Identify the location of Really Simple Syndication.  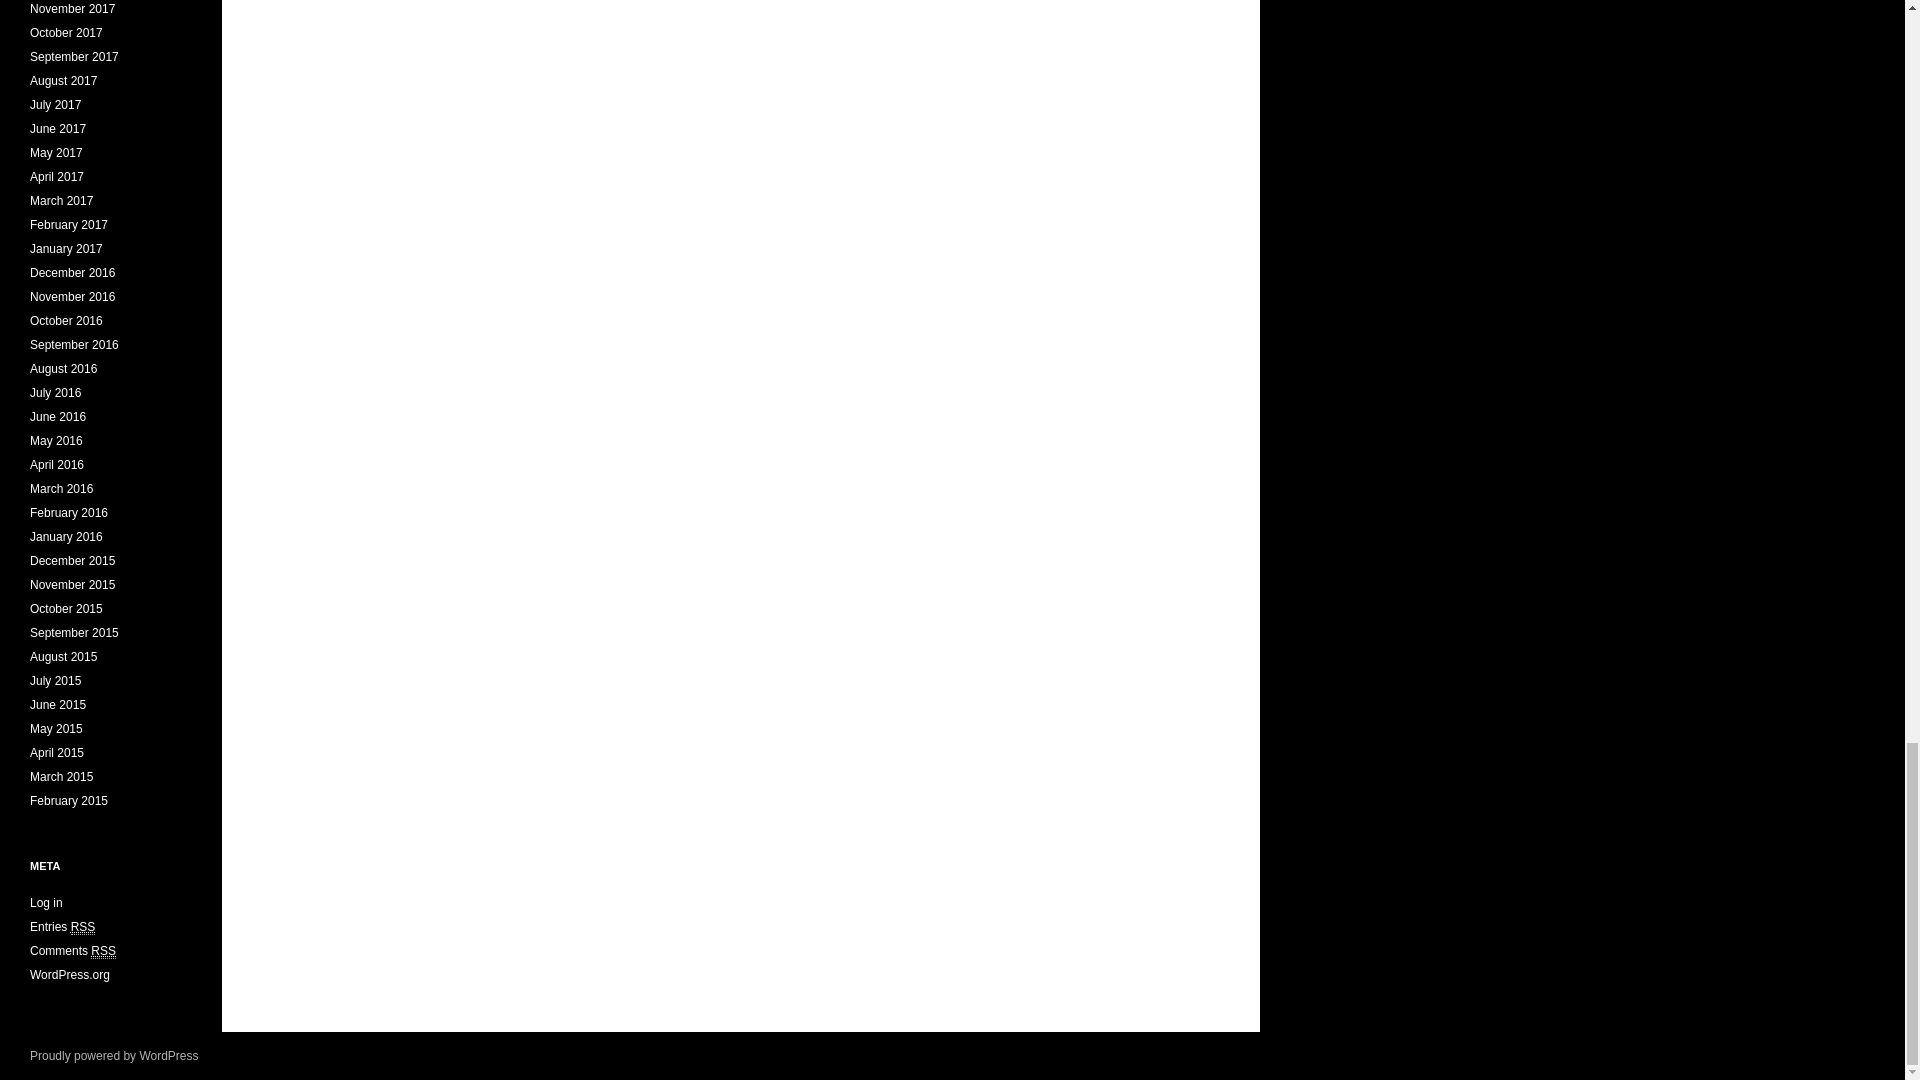
(84, 928).